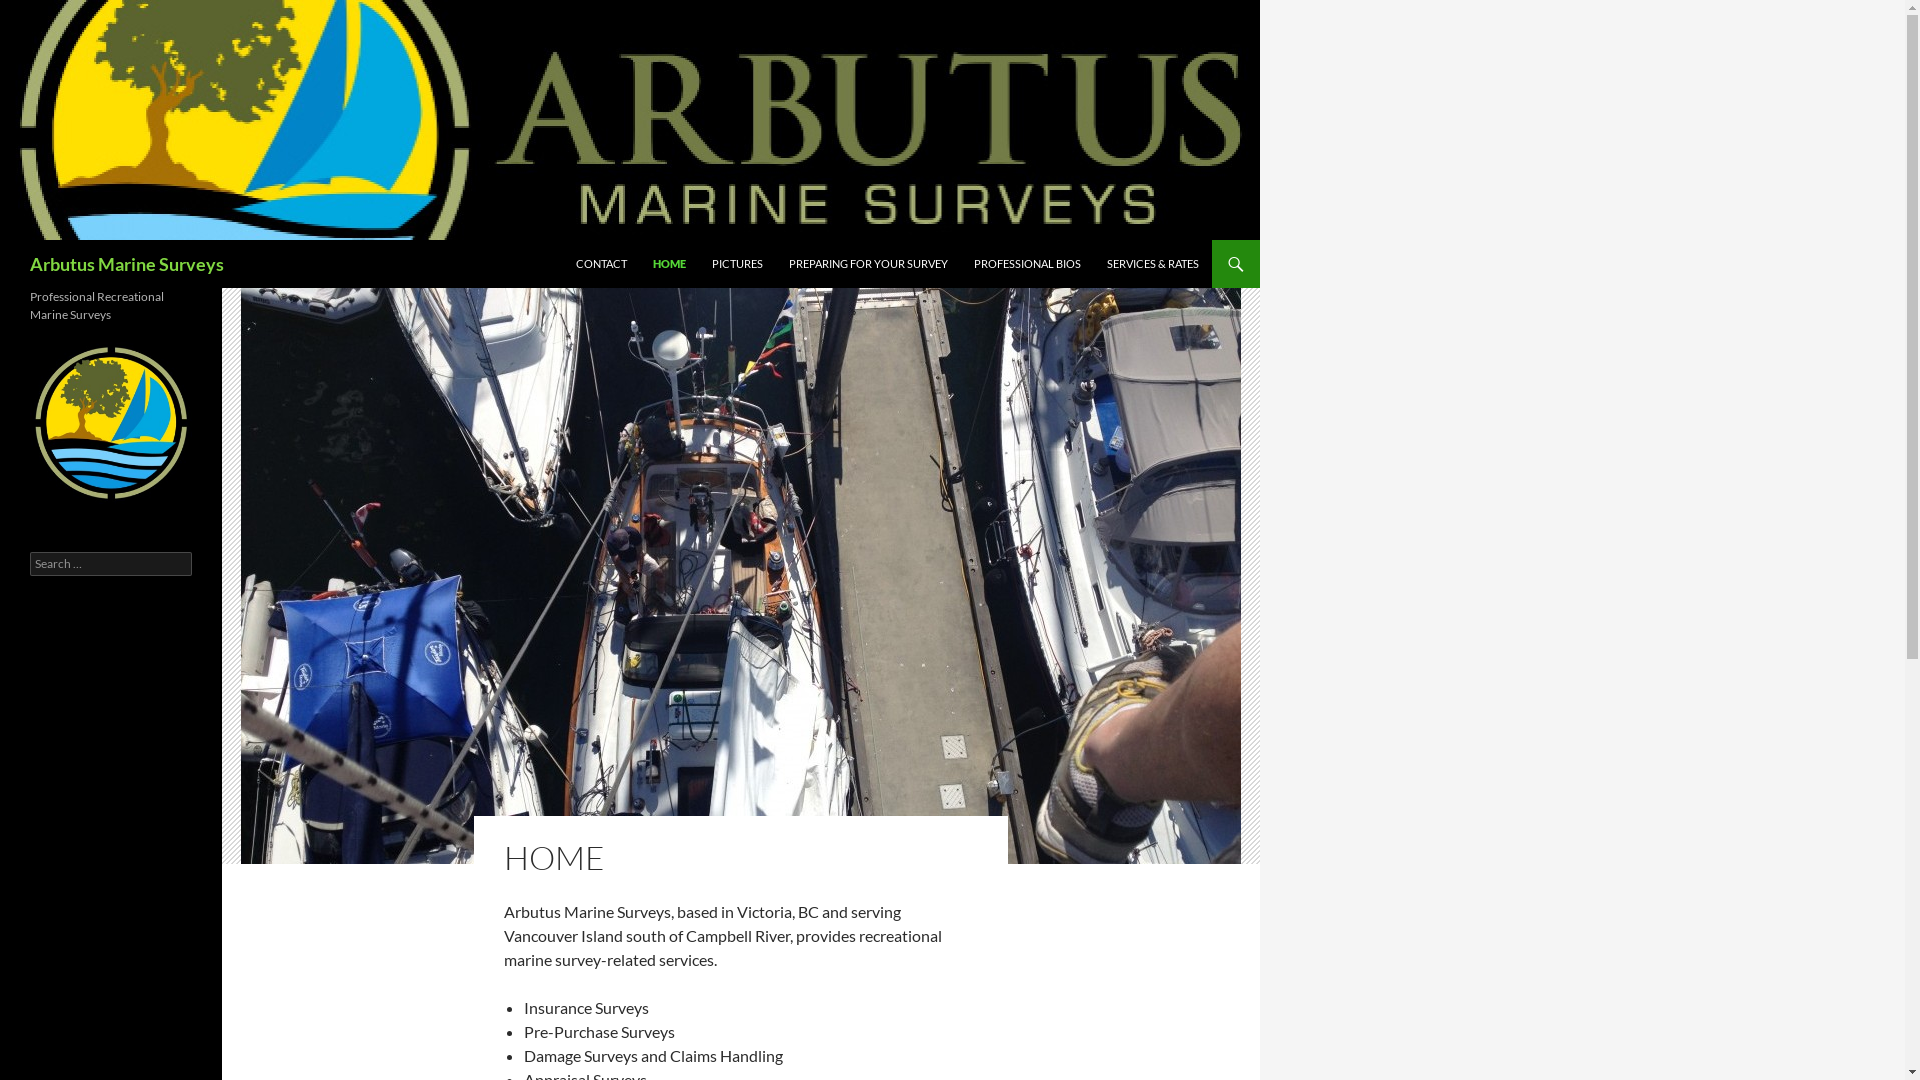 This screenshot has width=1920, height=1080. What do you see at coordinates (1153, 264) in the screenshot?
I see `SERVICES & RATES` at bounding box center [1153, 264].